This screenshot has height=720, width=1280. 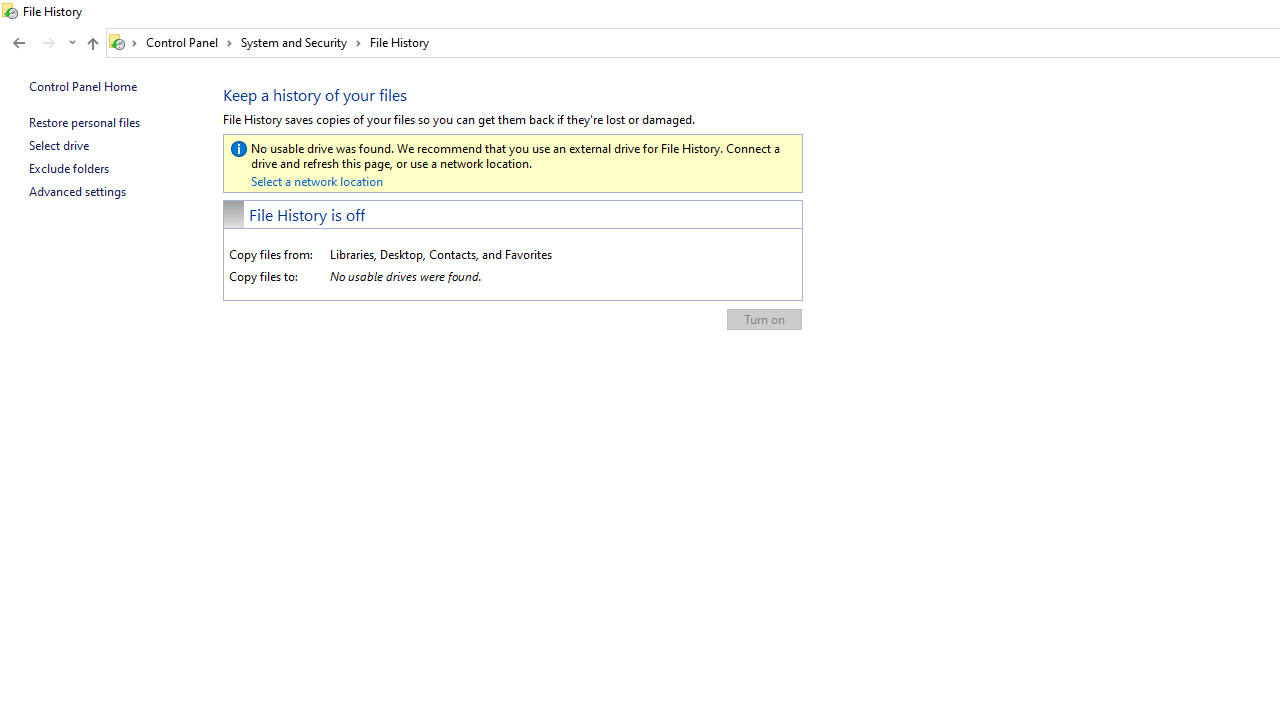 I want to click on Up band toolbar, so click(x=92, y=46).